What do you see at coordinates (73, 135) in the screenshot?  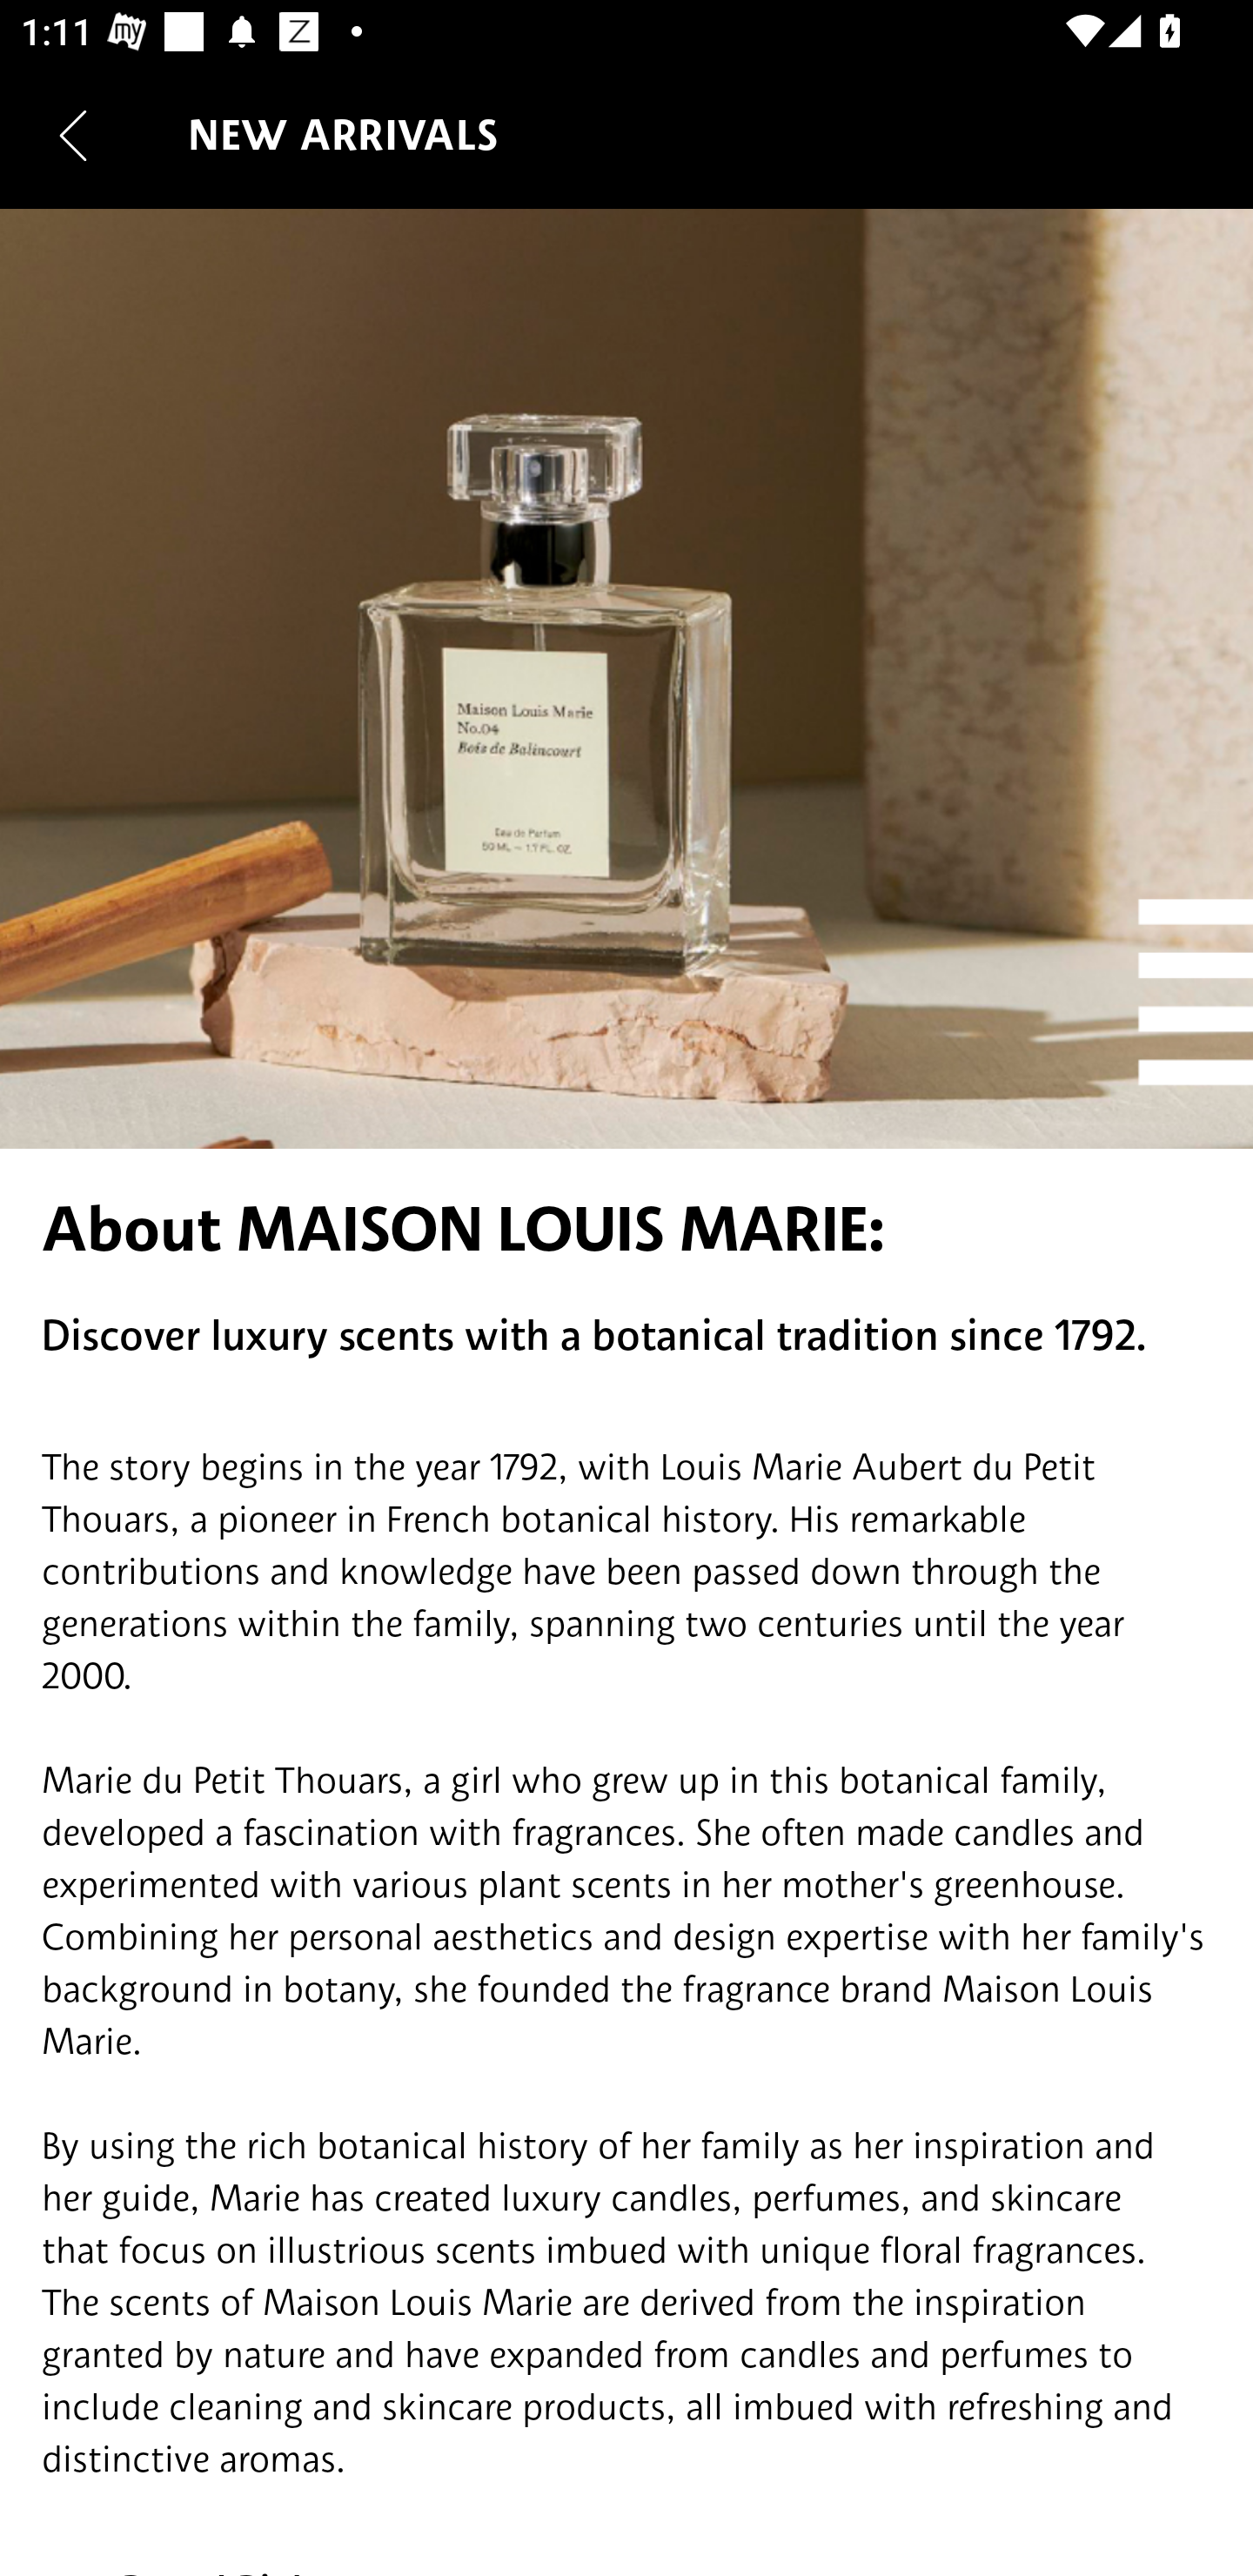 I see `Navigate up` at bounding box center [73, 135].